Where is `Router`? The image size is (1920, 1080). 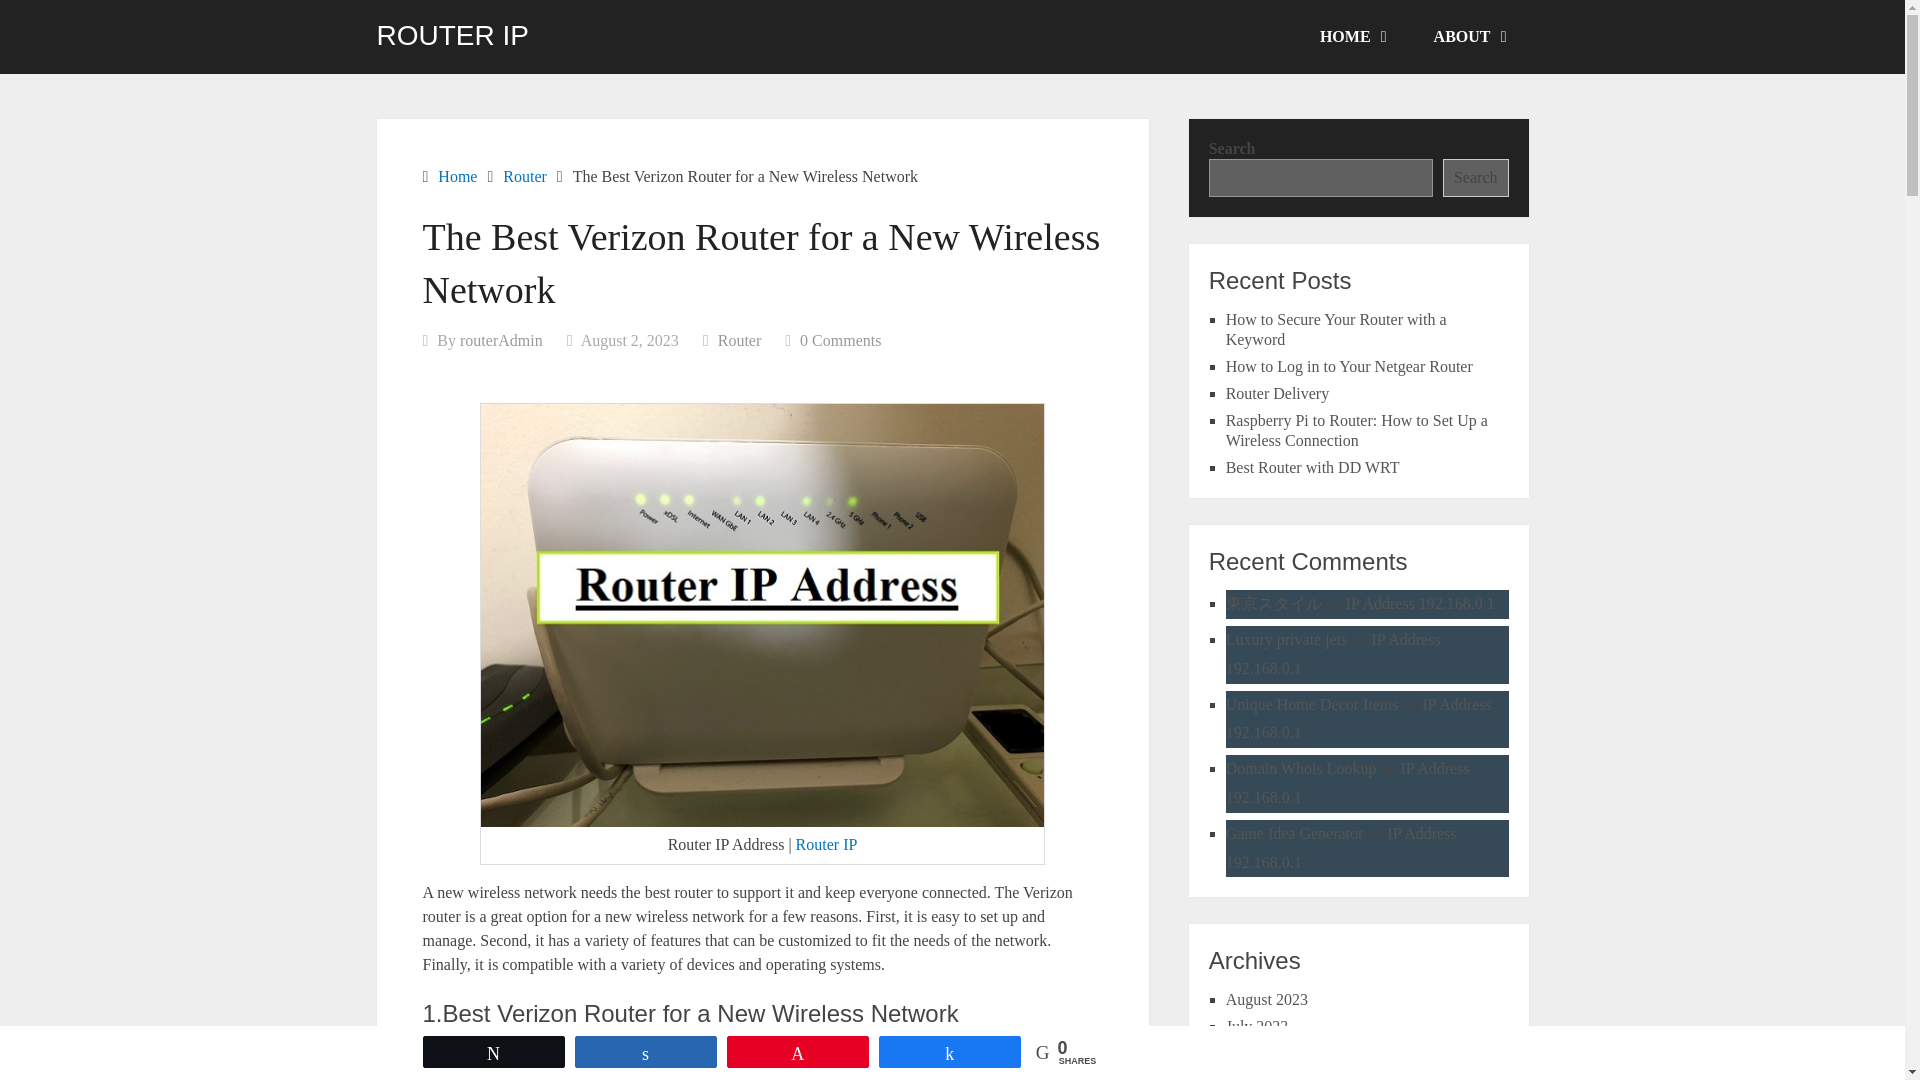 Router is located at coordinates (740, 340).